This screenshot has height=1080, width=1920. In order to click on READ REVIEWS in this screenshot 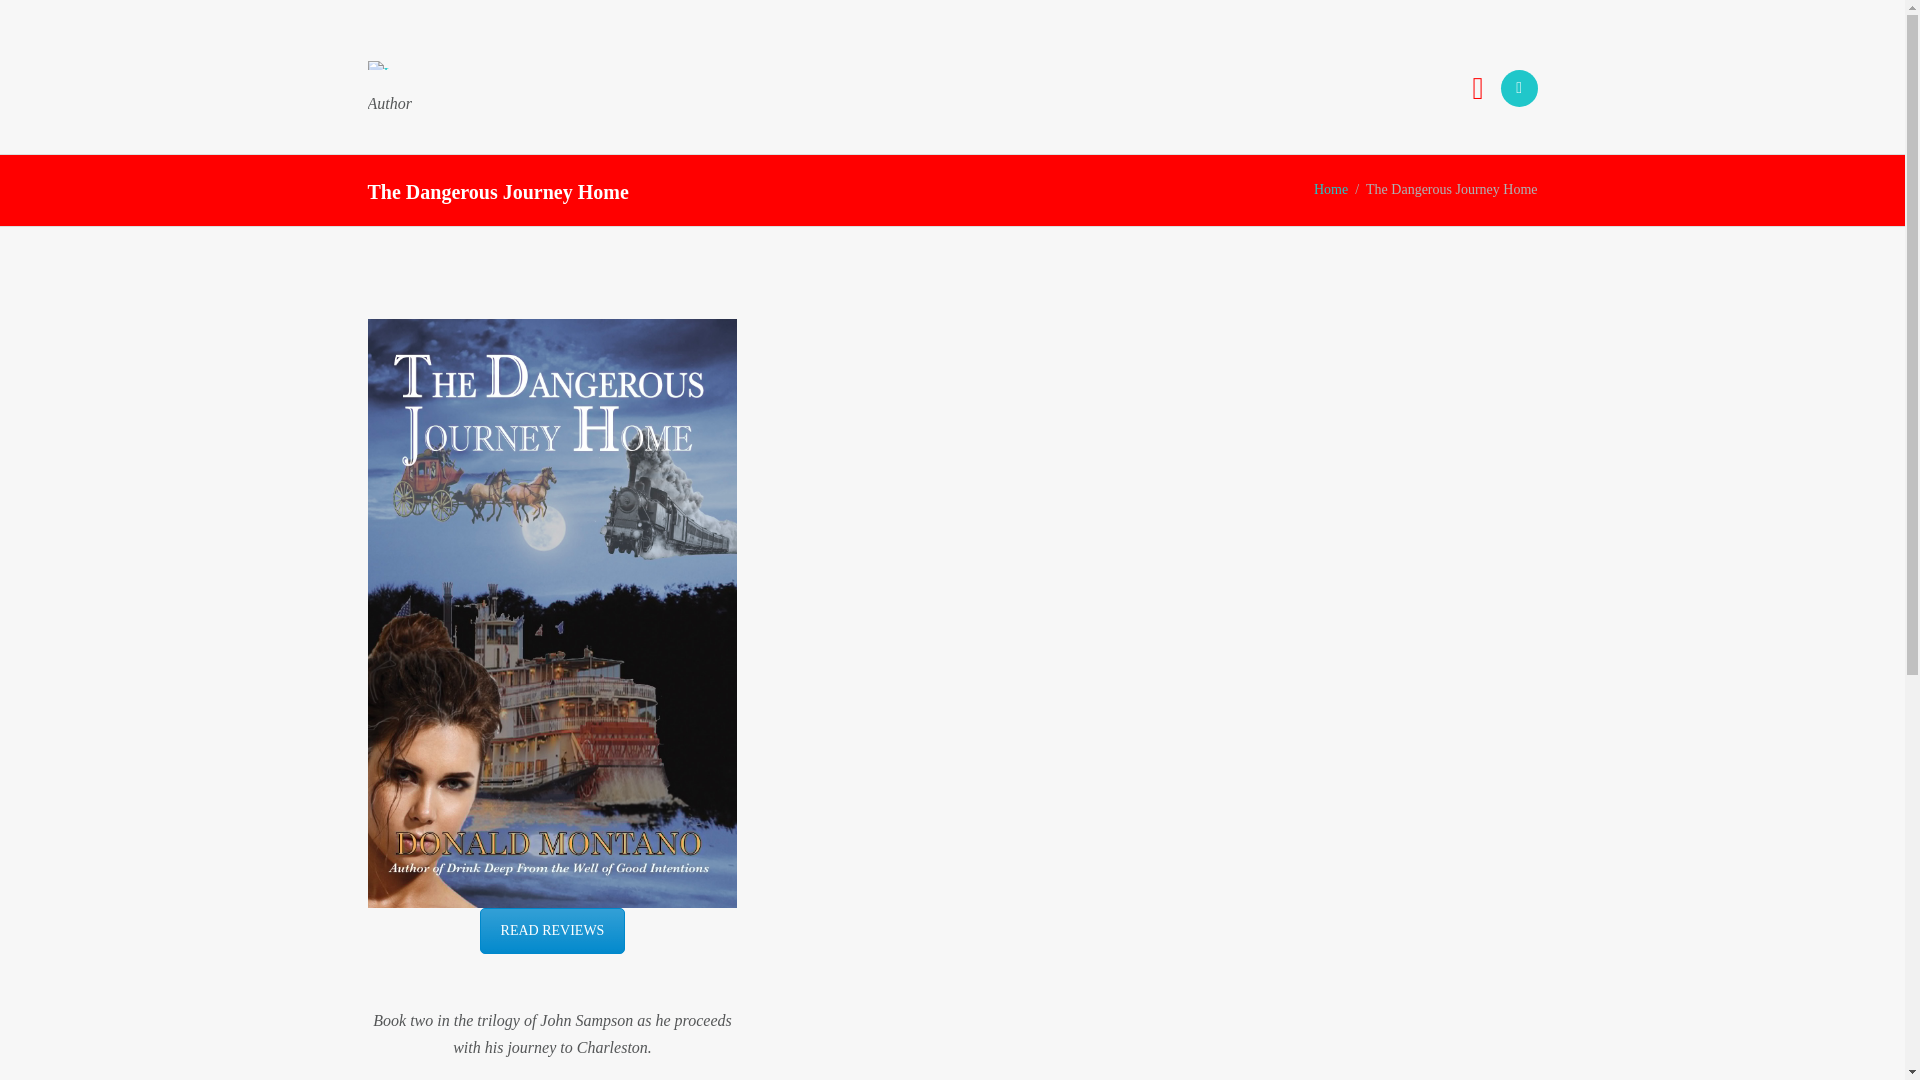, I will do `click(552, 930)`.